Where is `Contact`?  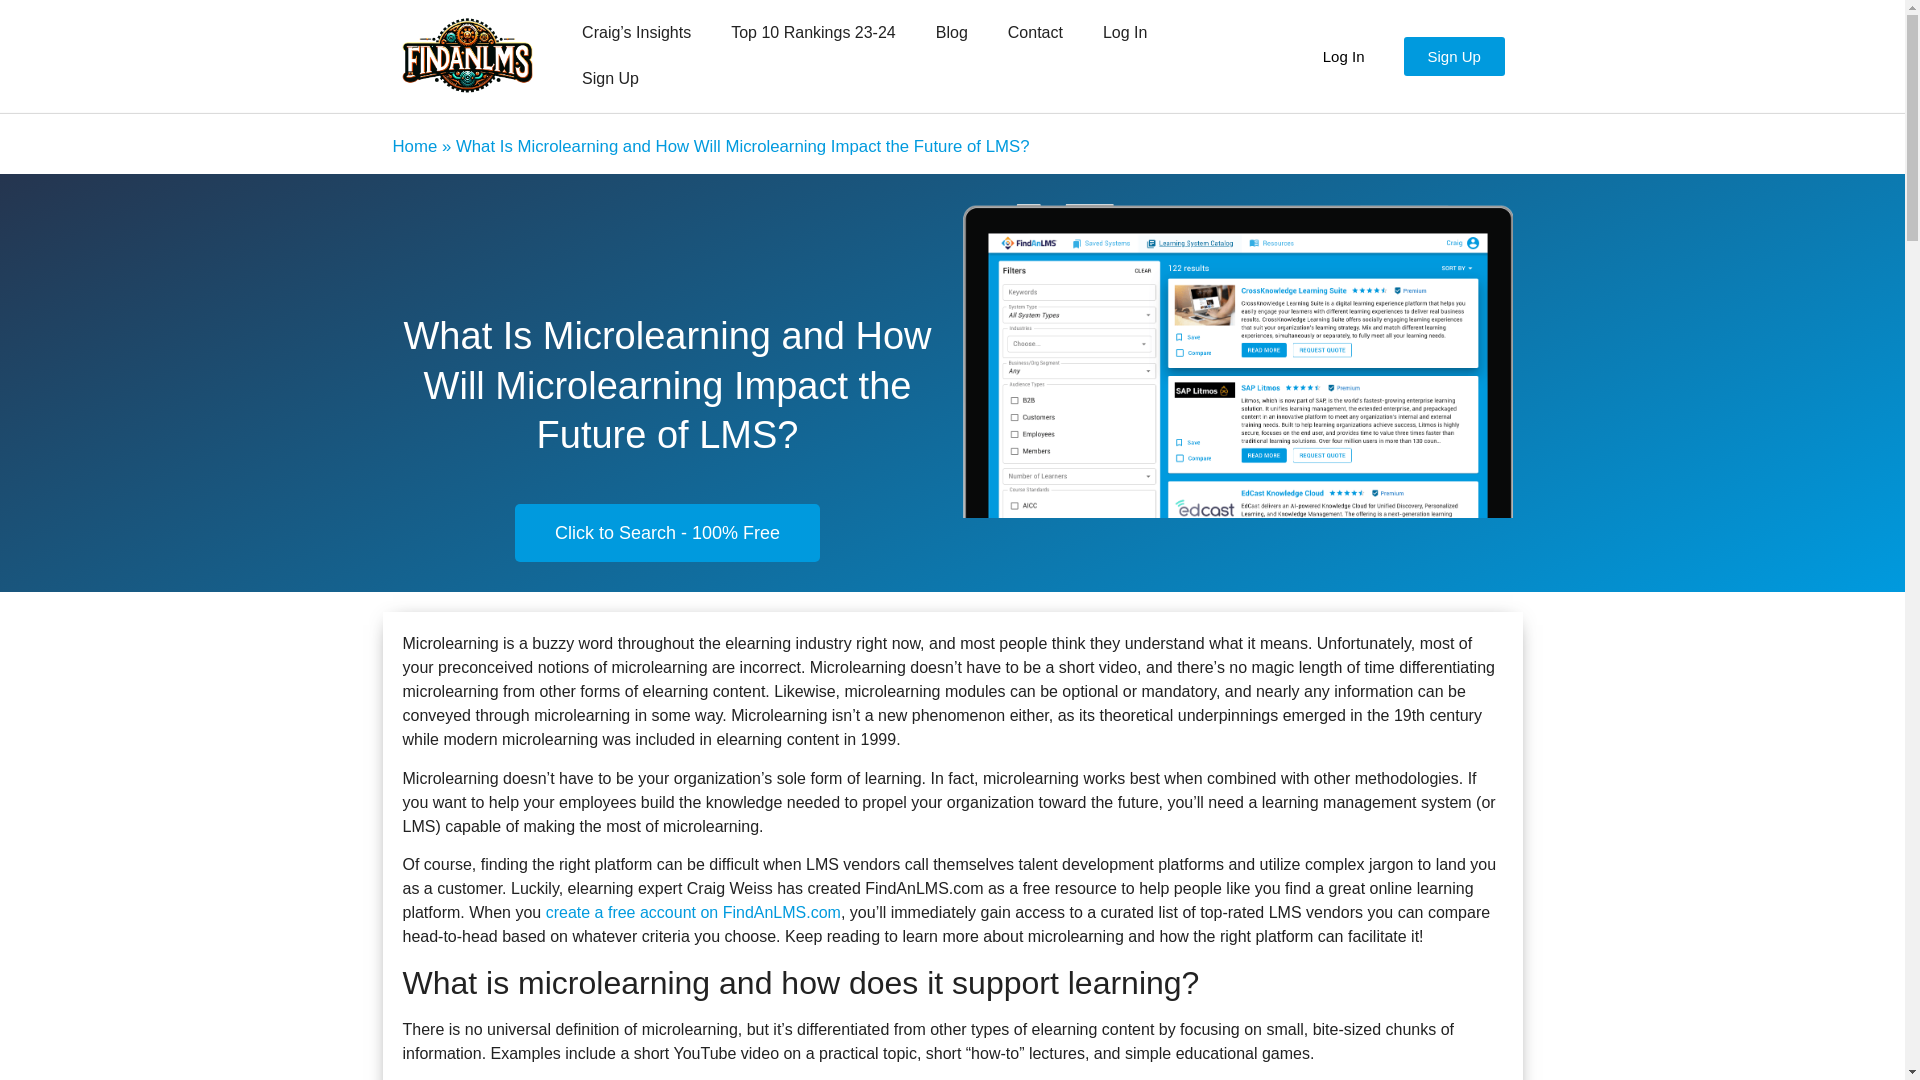
Contact is located at coordinates (1035, 32).